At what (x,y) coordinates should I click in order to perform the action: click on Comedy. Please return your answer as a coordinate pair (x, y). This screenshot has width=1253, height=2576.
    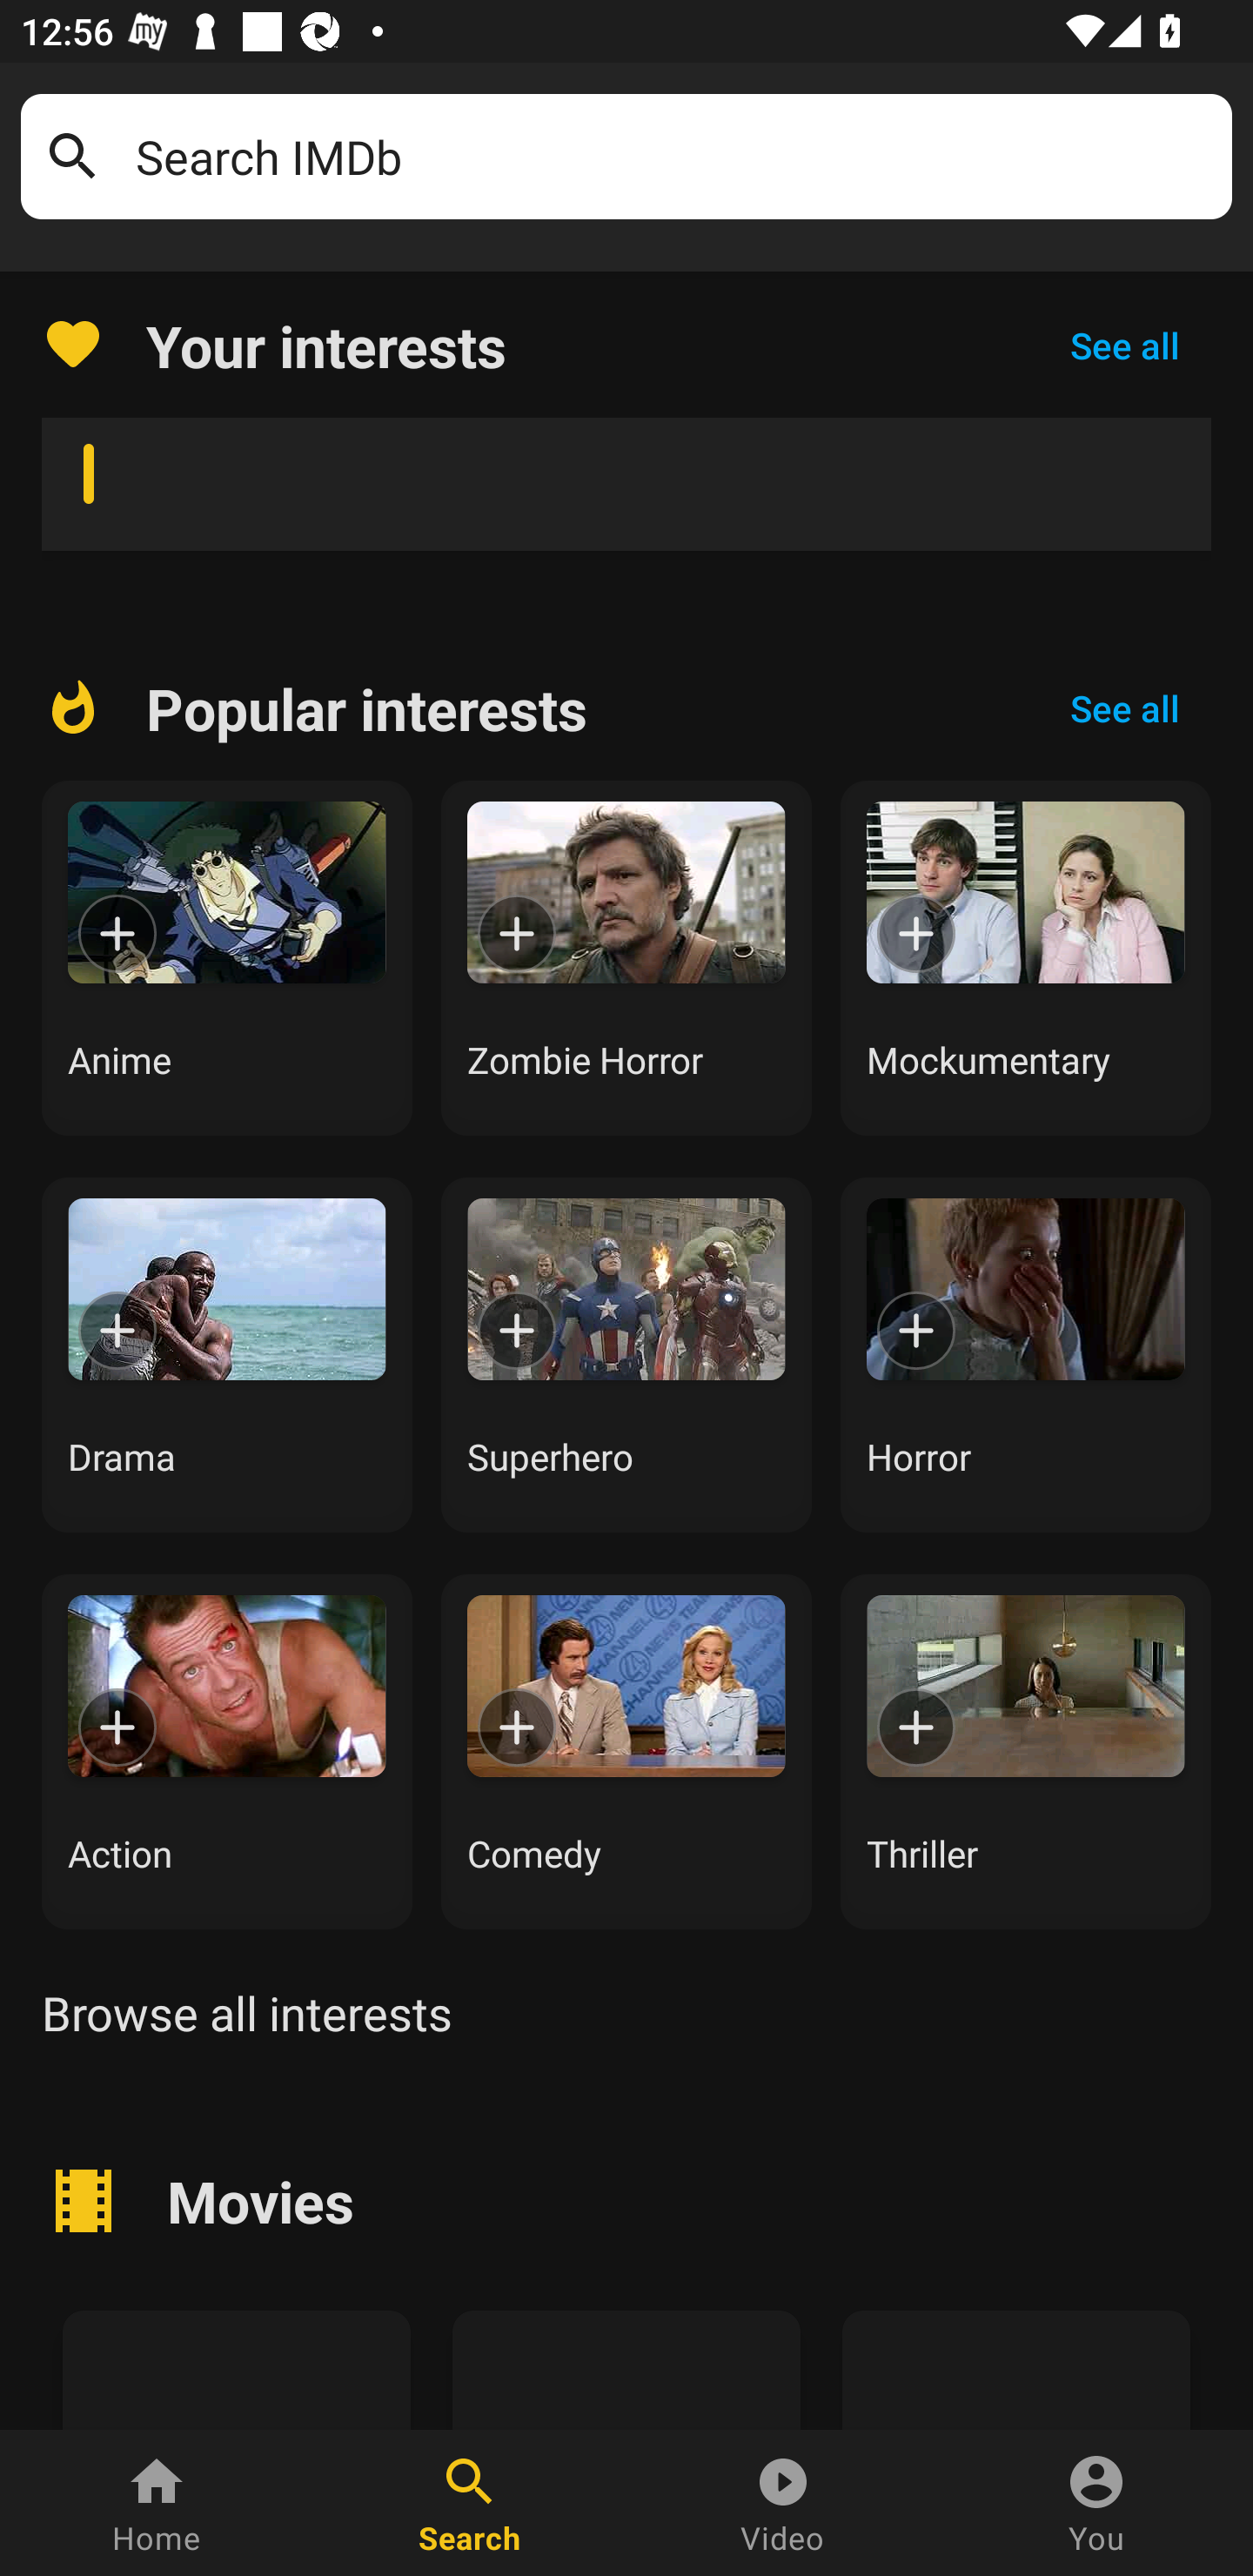
    Looking at the image, I should click on (626, 1751).